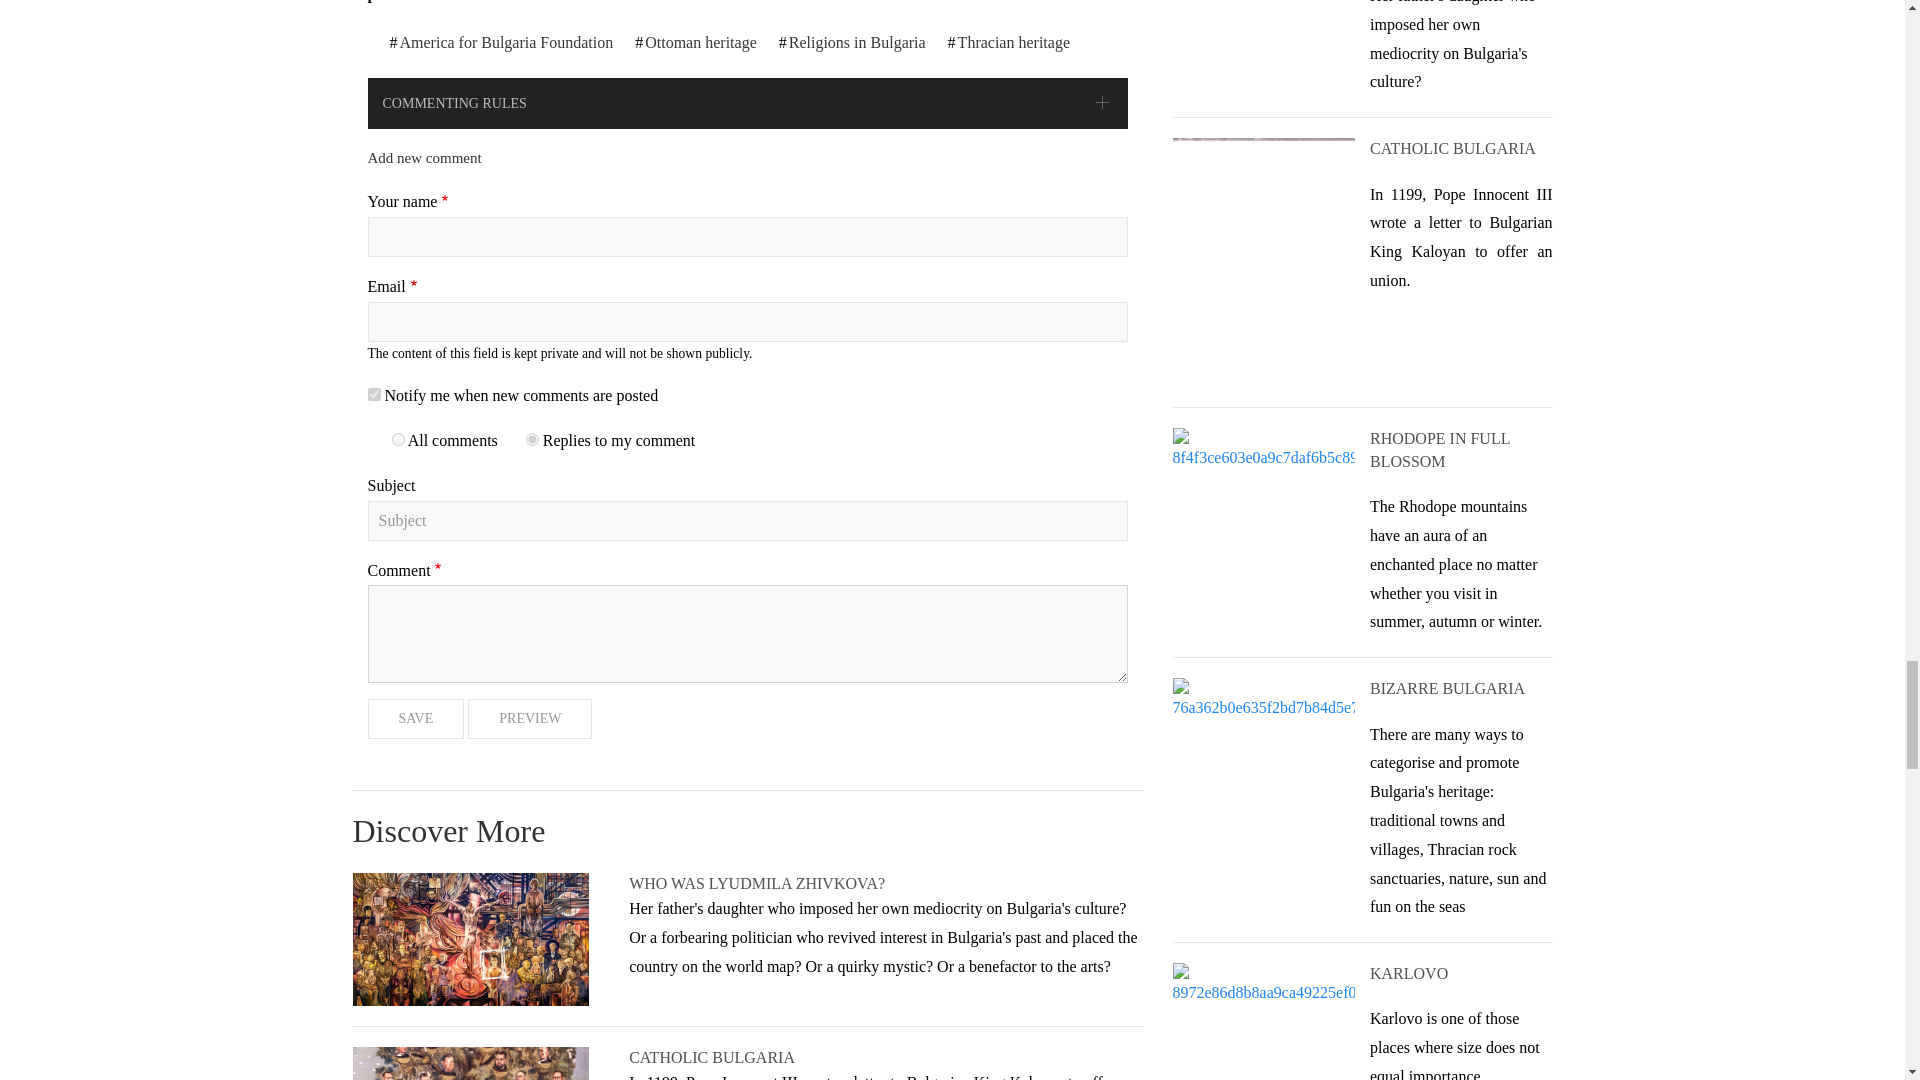  I want to click on Save, so click(416, 718).